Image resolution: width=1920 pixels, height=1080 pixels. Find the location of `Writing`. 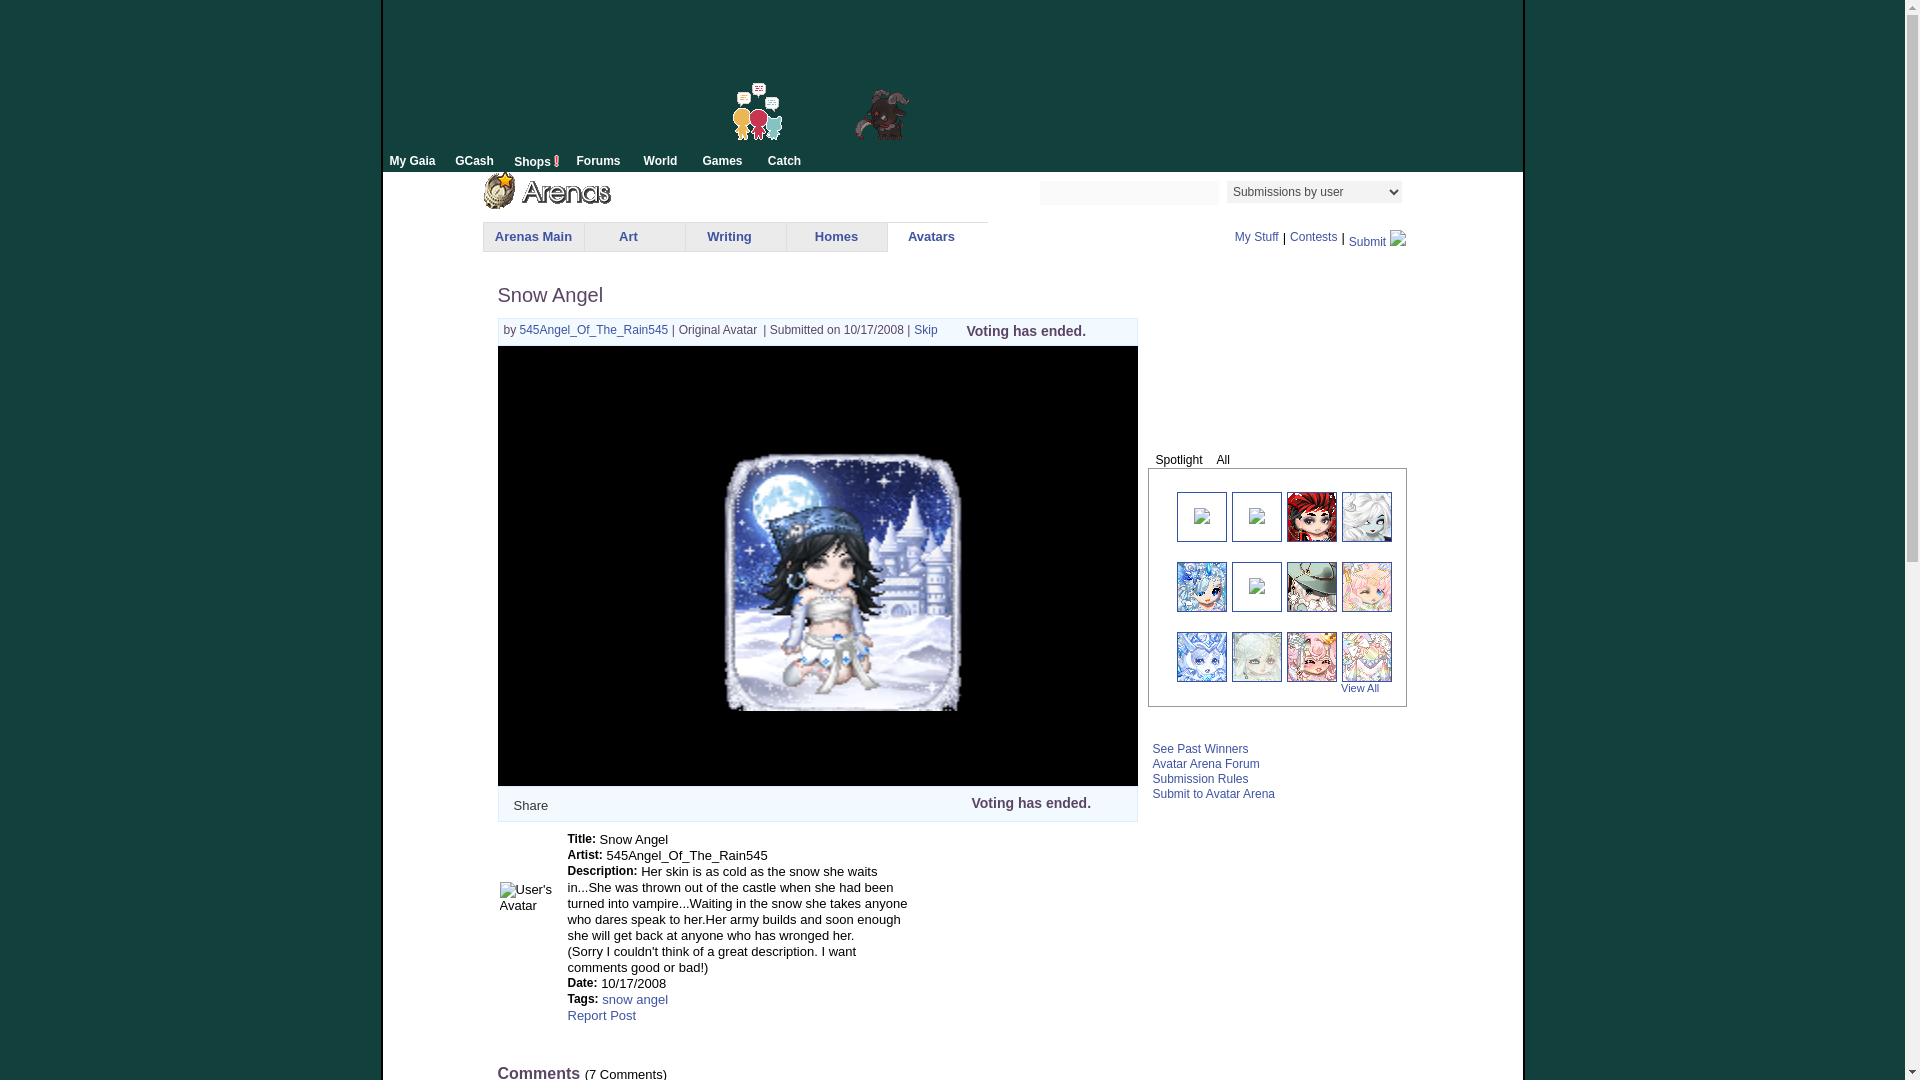

Writing is located at coordinates (729, 236).